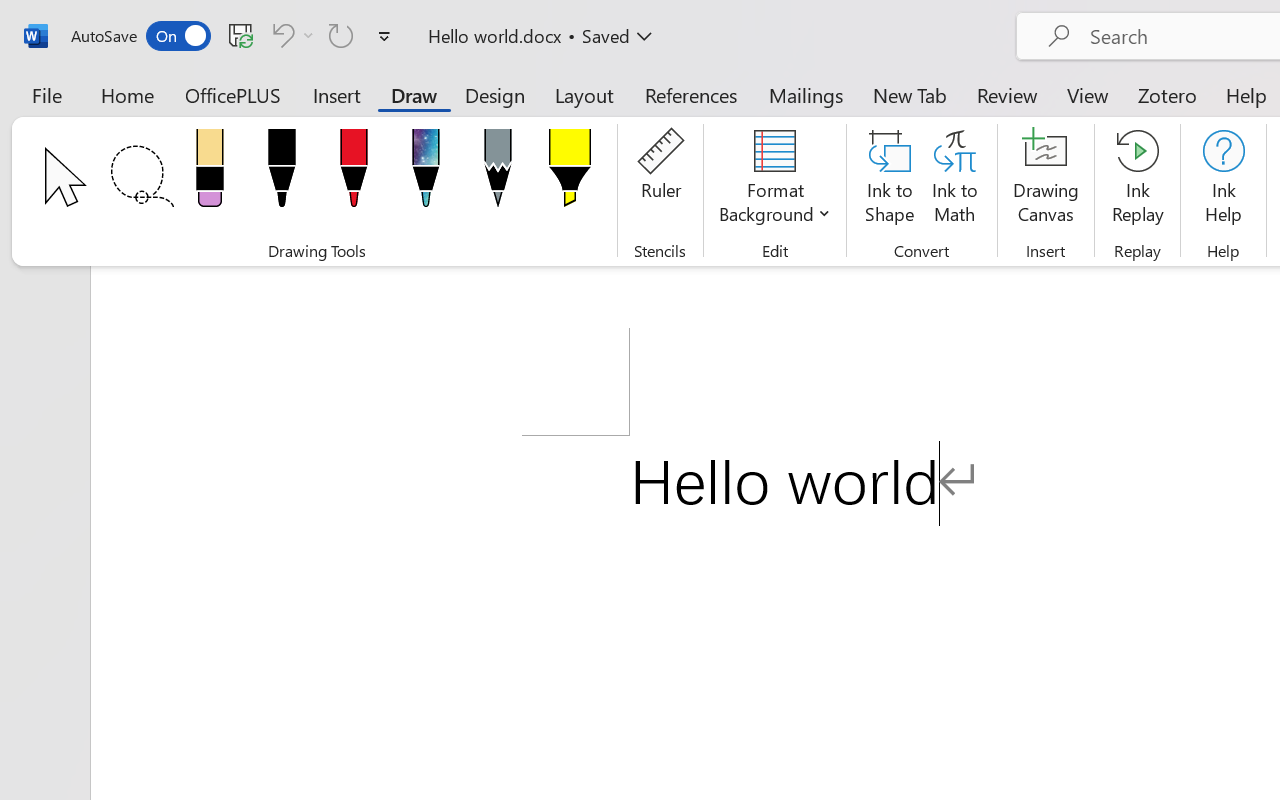 The height and width of the screenshot is (800, 1280). What do you see at coordinates (241, 35) in the screenshot?
I see `Save` at bounding box center [241, 35].